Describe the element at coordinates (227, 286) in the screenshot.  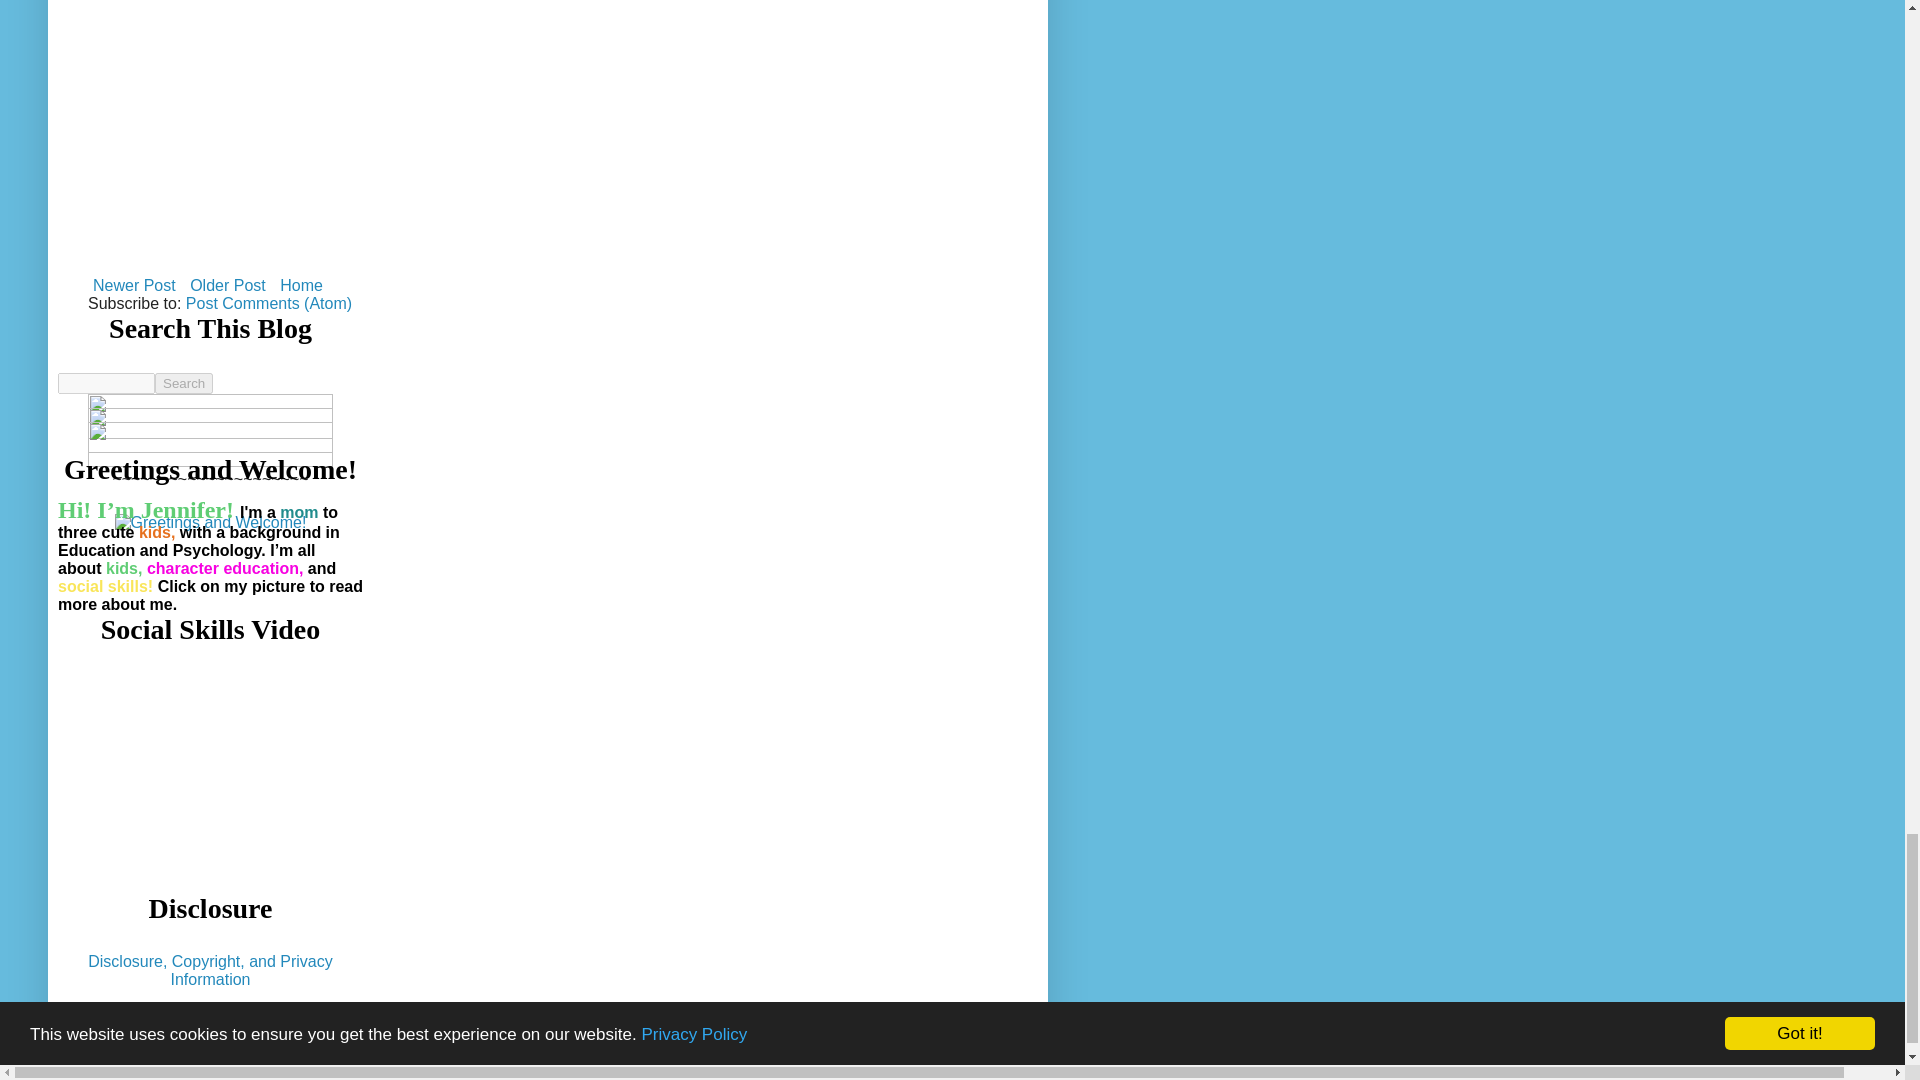
I see `Older Post` at that location.